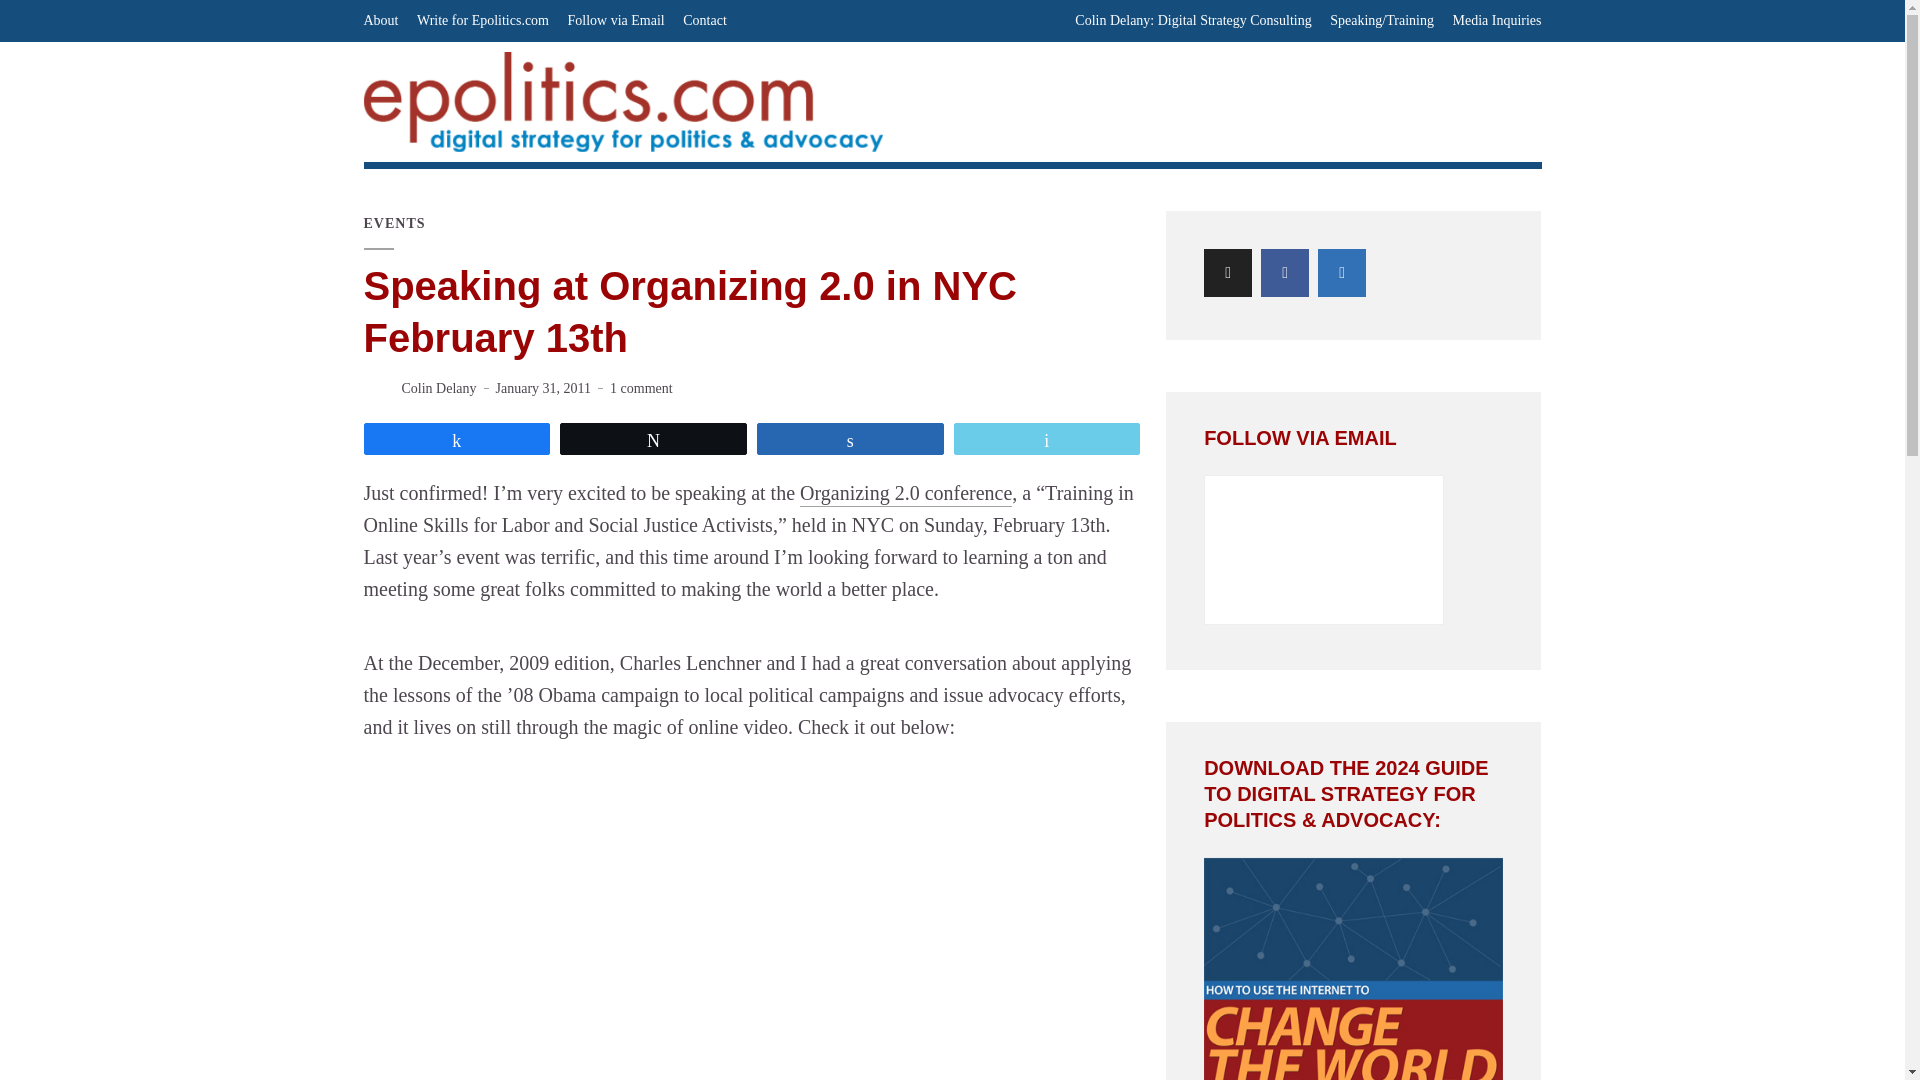 Image resolution: width=1920 pixels, height=1080 pixels. Describe the element at coordinates (1341, 273) in the screenshot. I see `Linkedin` at that location.